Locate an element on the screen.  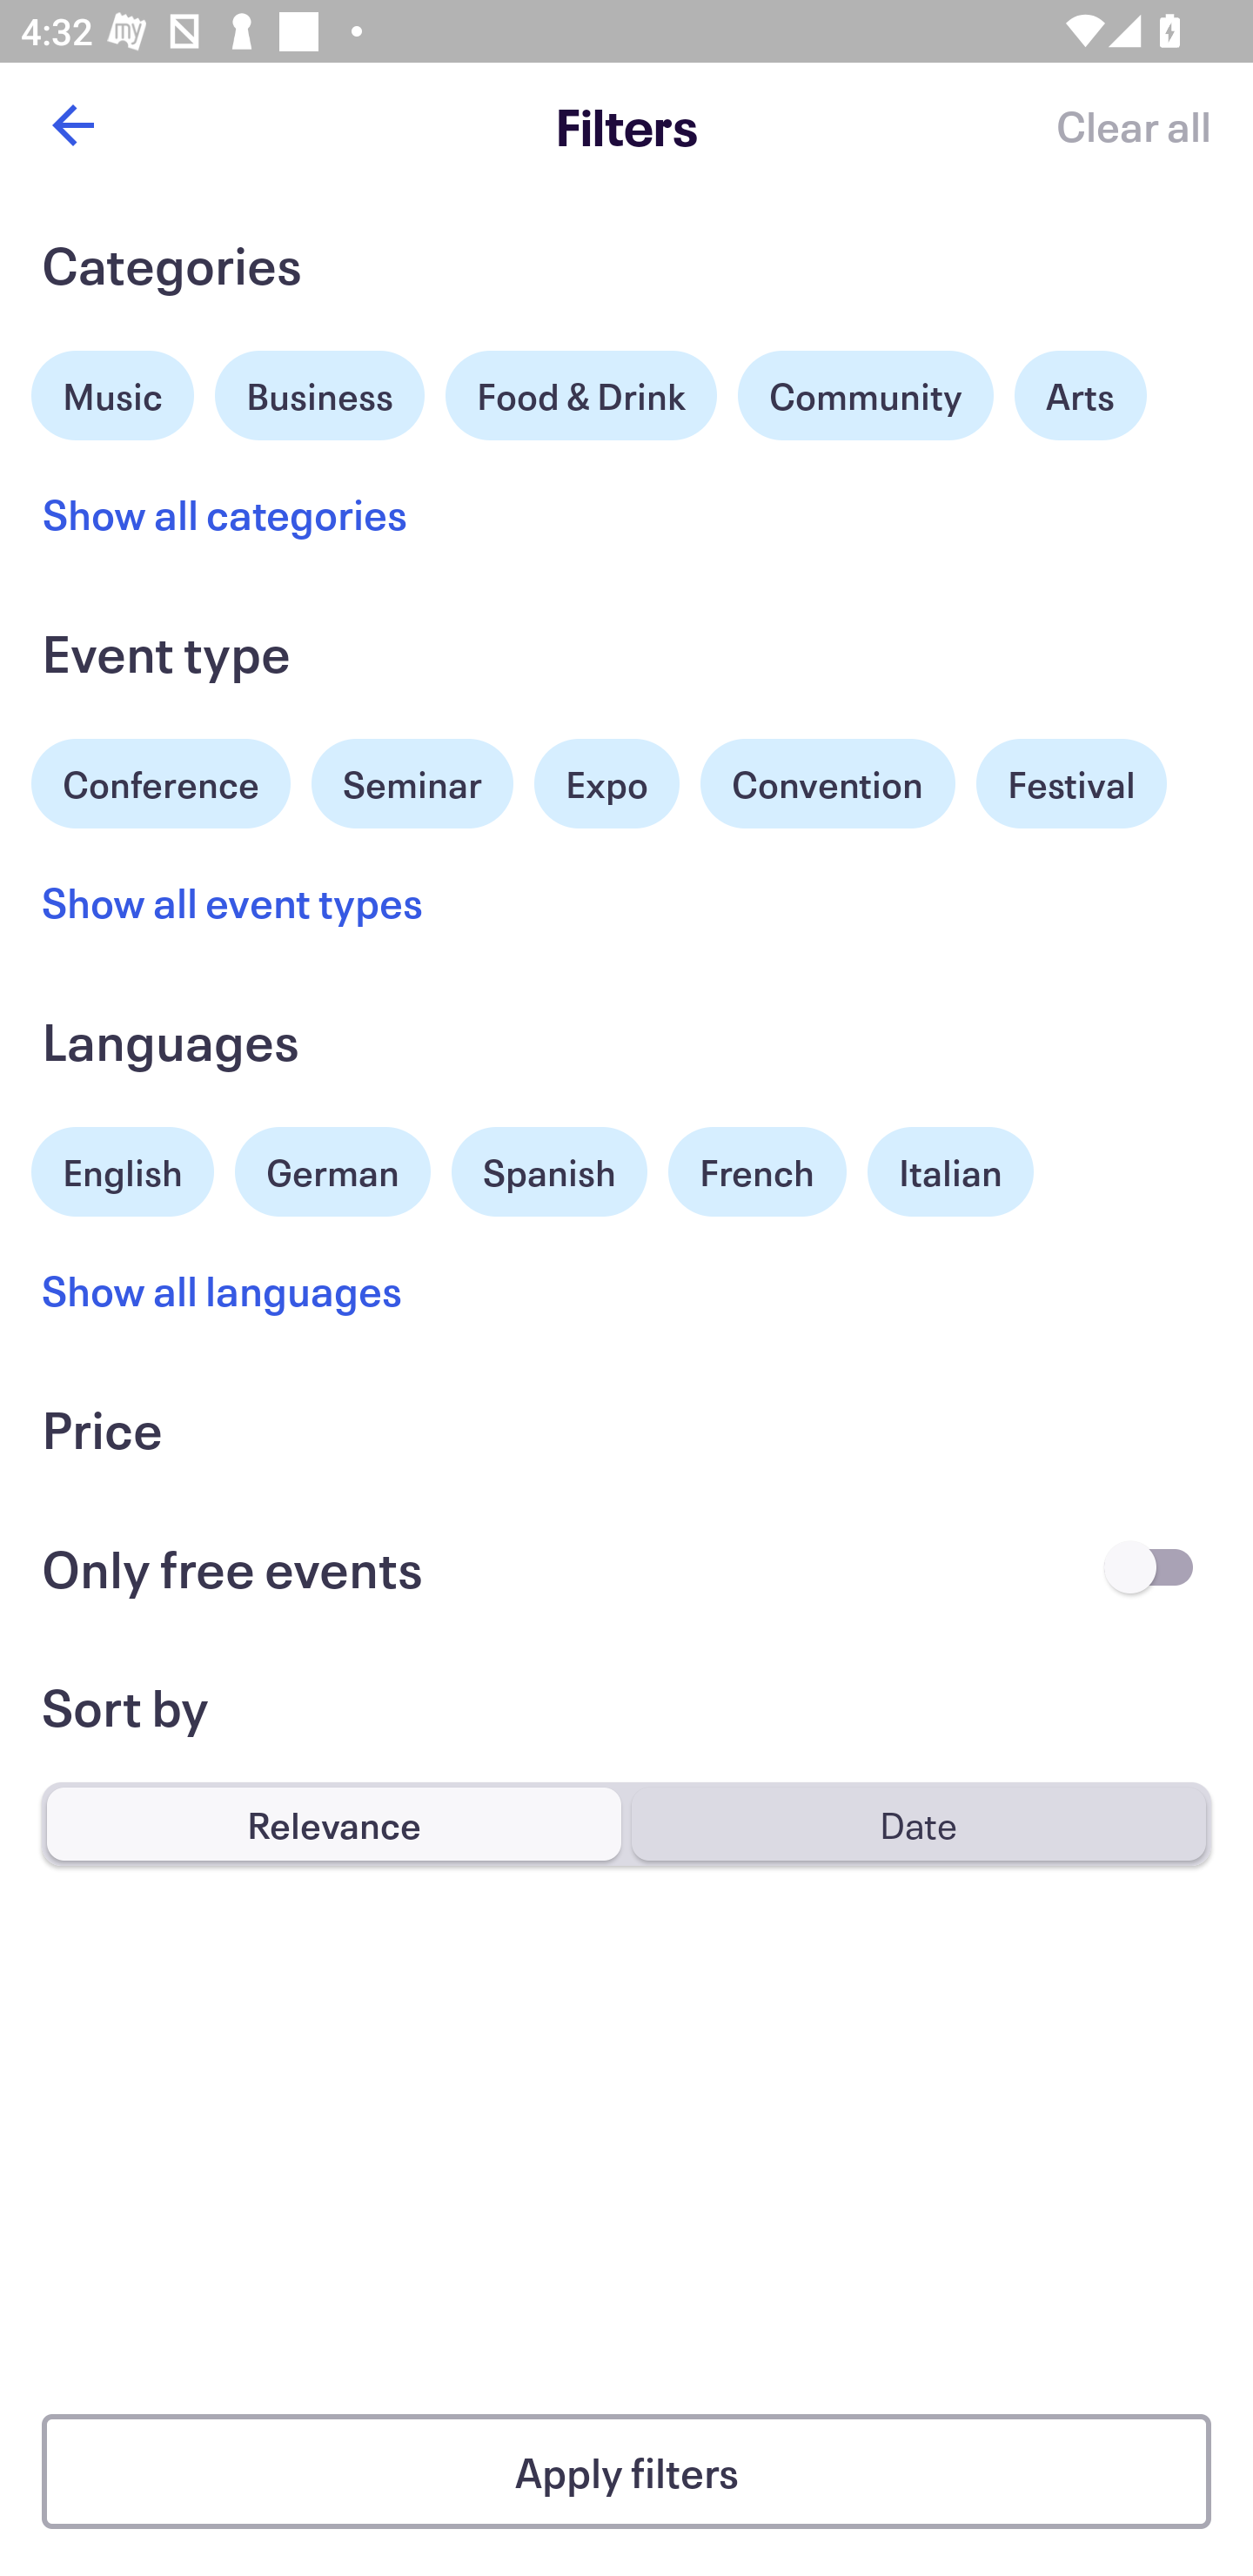
Apply filters is located at coordinates (626, 2472).